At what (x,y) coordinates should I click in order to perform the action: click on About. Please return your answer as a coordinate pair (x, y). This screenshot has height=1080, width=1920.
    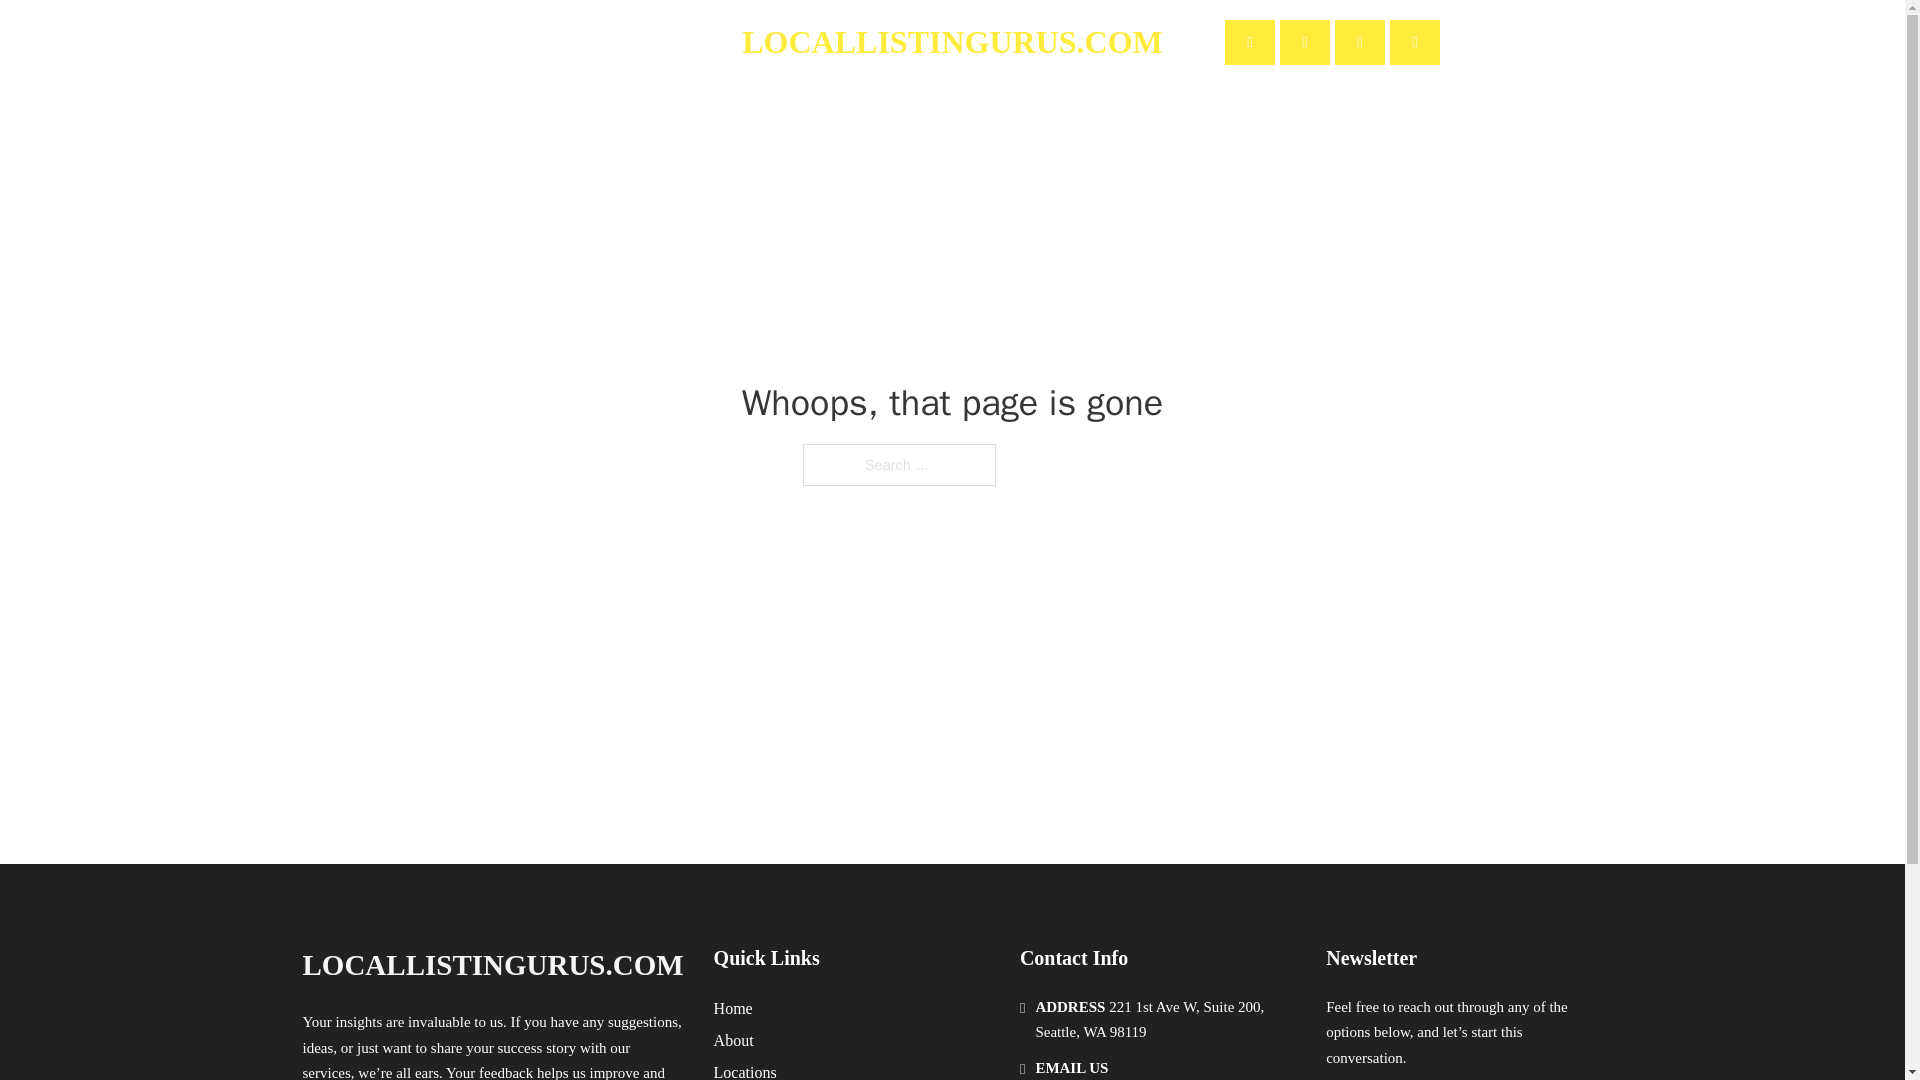
    Looking at the image, I should click on (734, 1040).